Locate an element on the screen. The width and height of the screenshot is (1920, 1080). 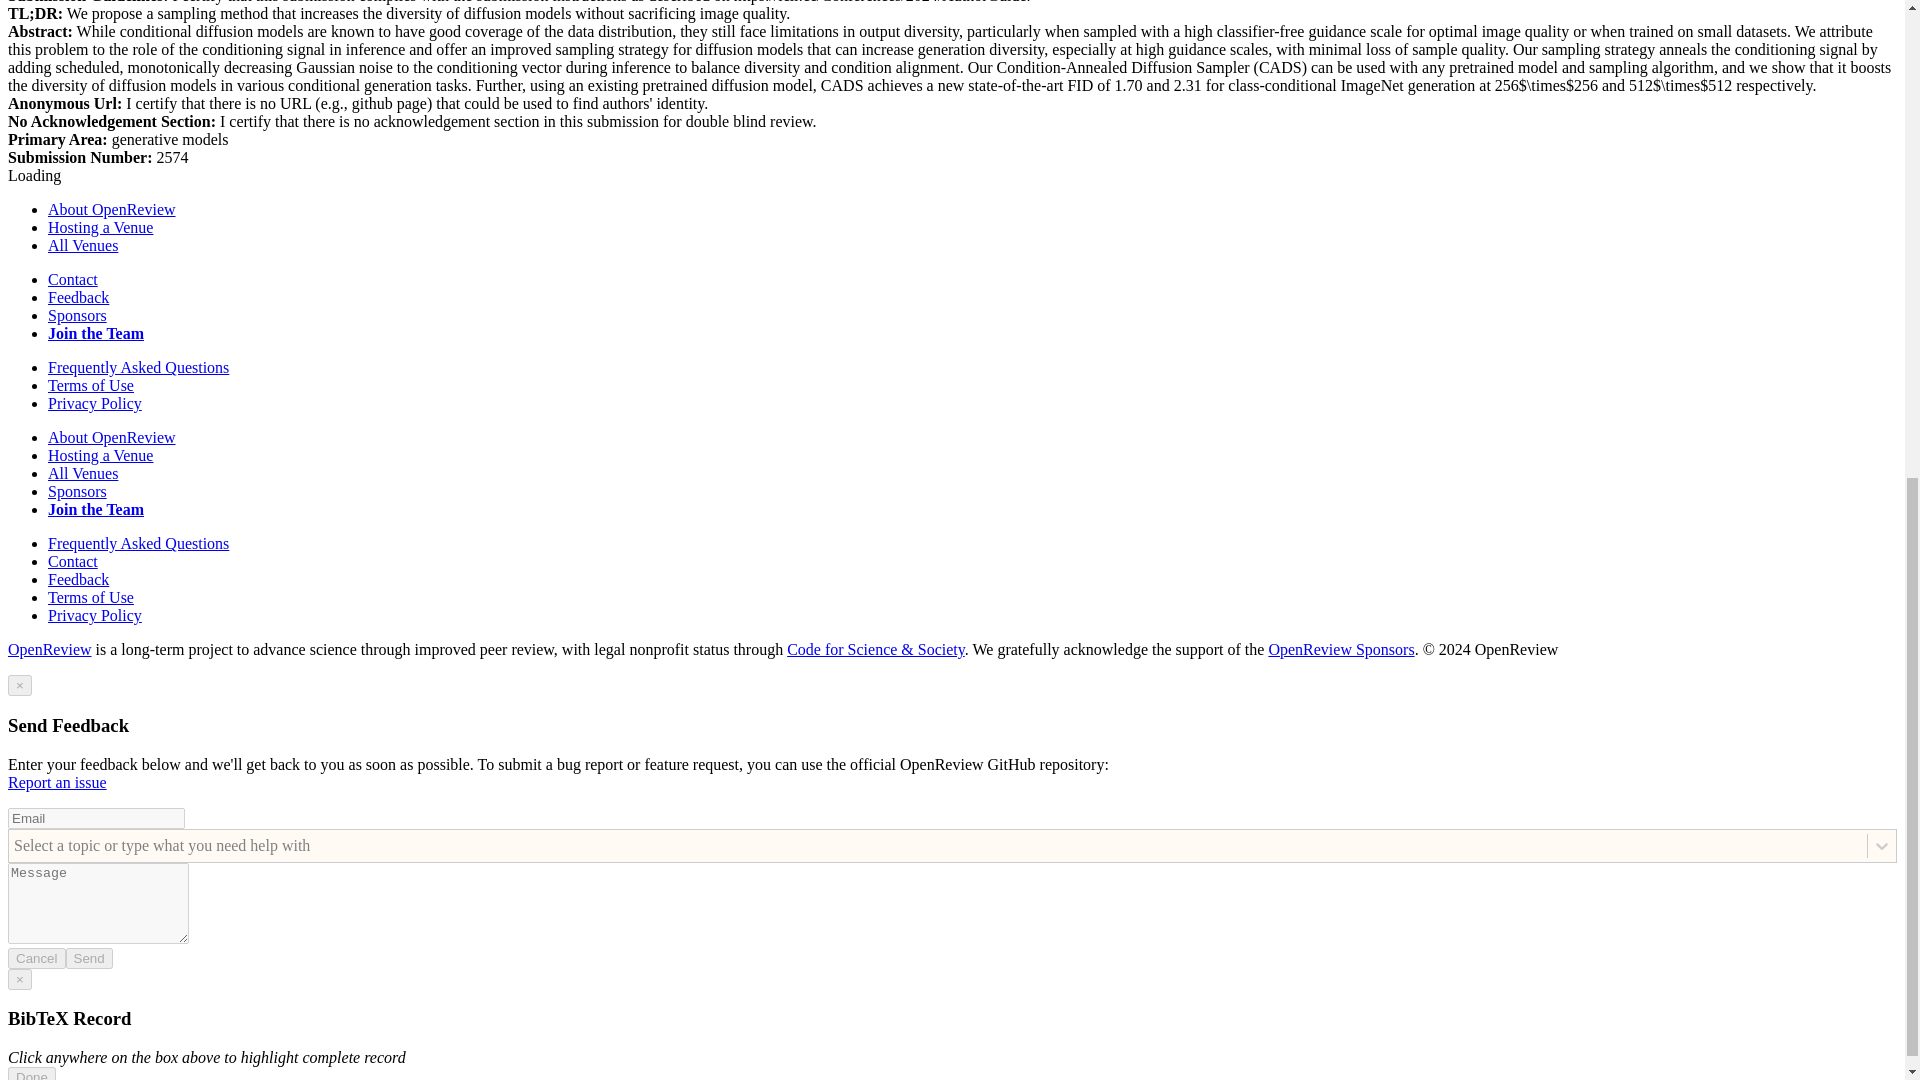
Cancel is located at coordinates (36, 958).